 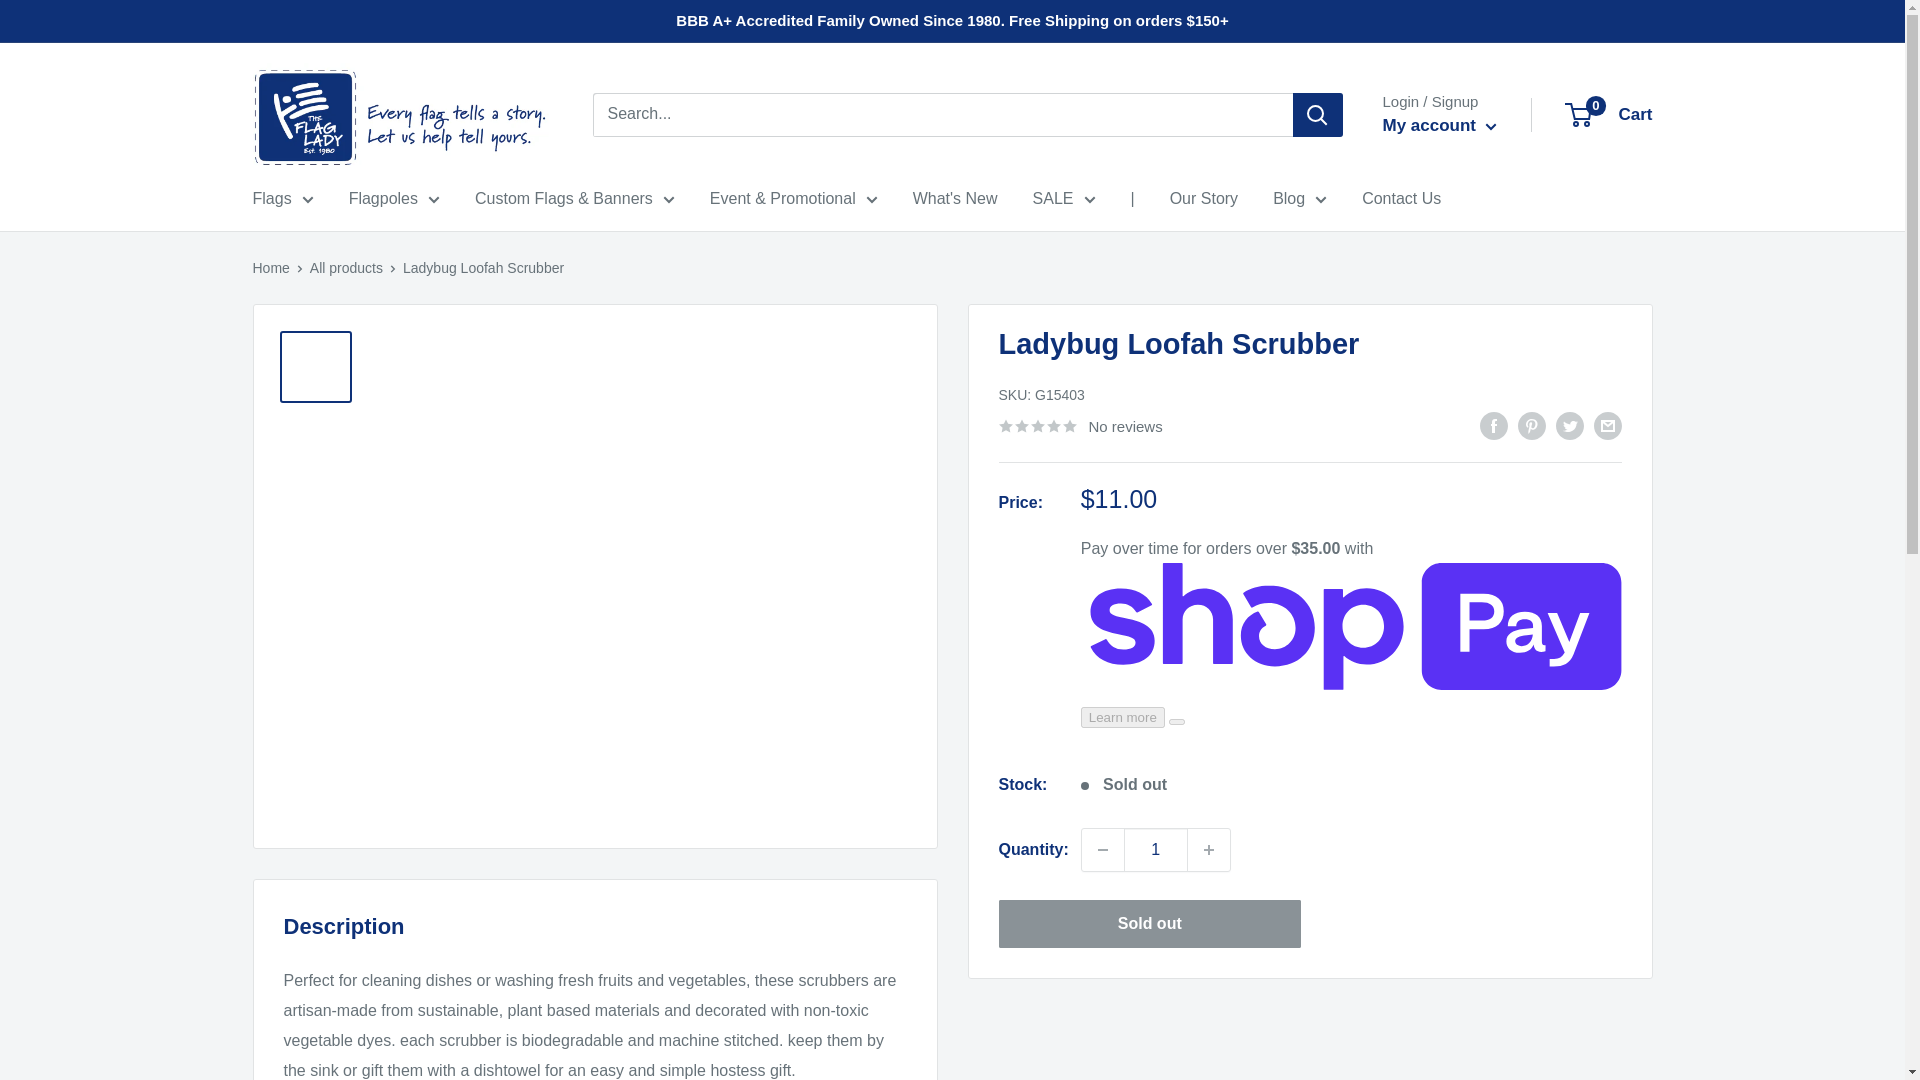 What do you see at coordinates (1156, 850) in the screenshot?
I see `1` at bounding box center [1156, 850].